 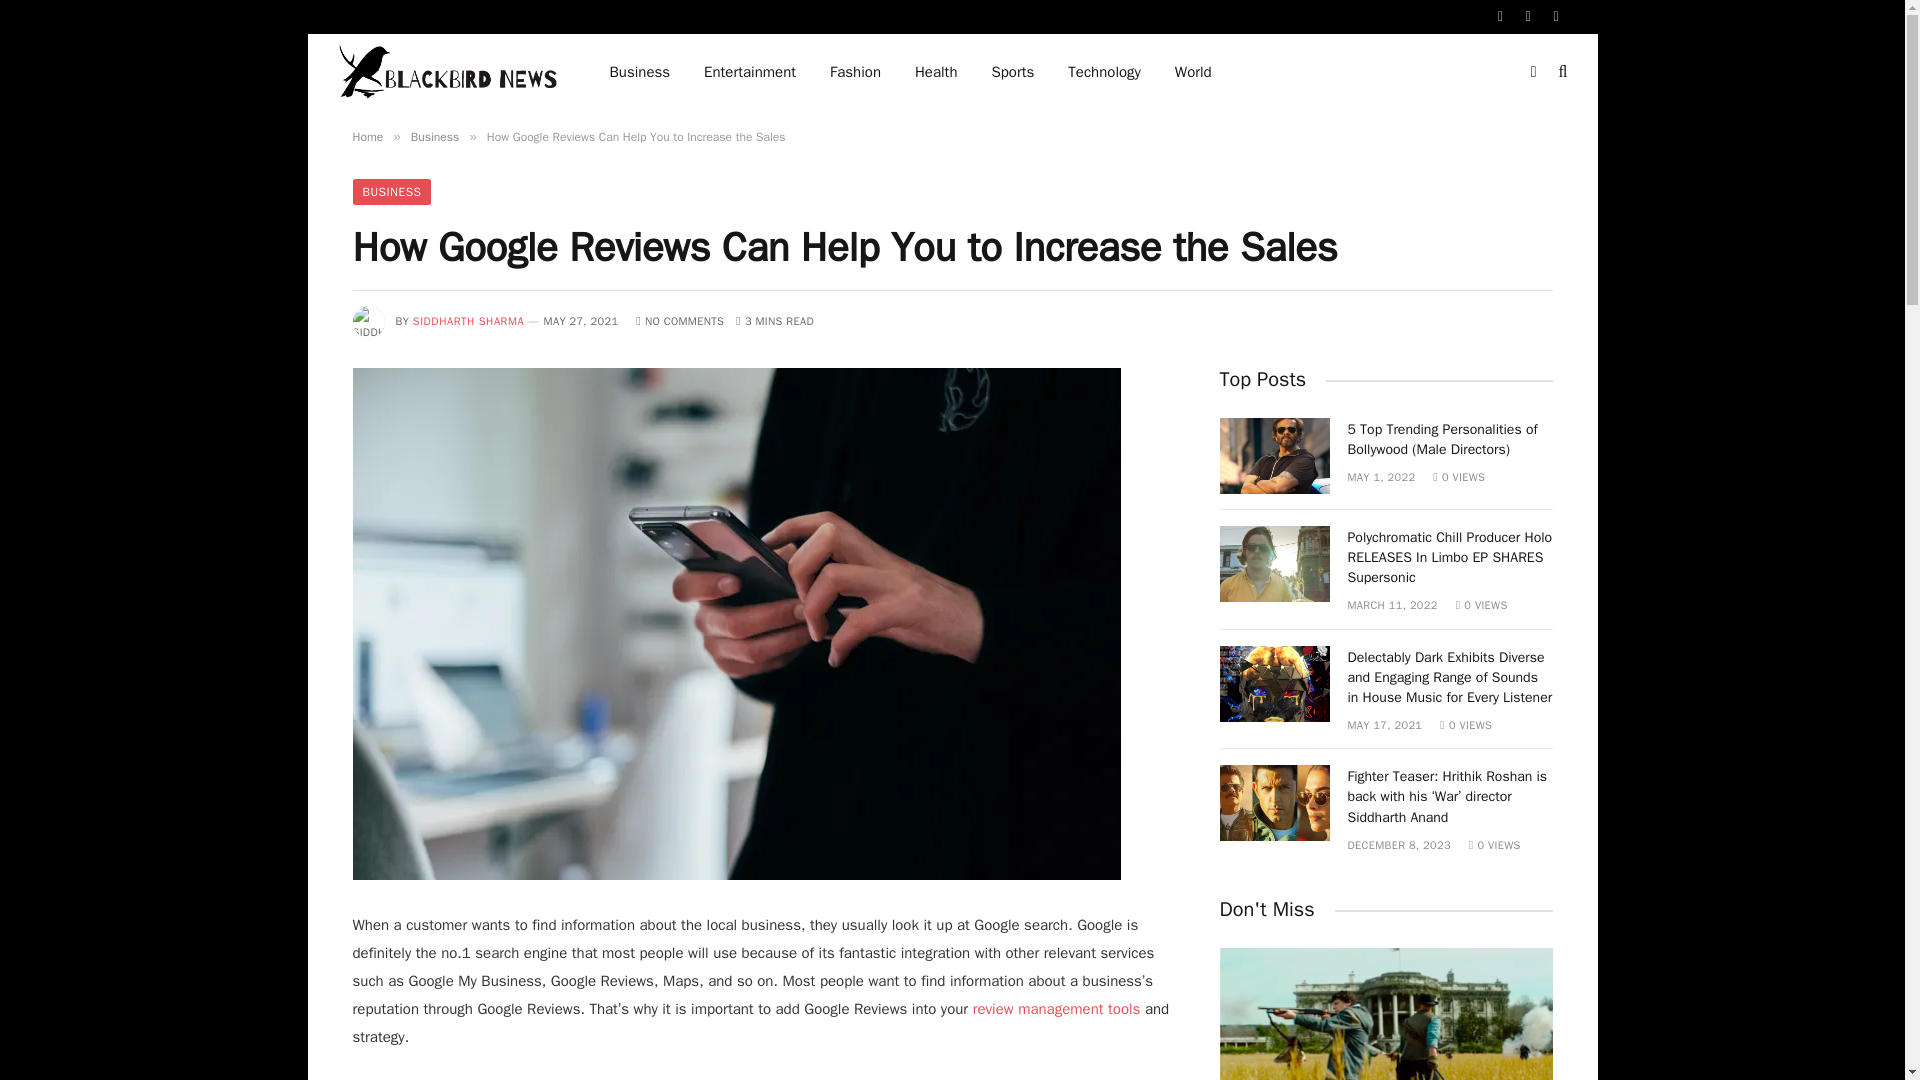 What do you see at coordinates (936, 72) in the screenshot?
I see `Health` at bounding box center [936, 72].